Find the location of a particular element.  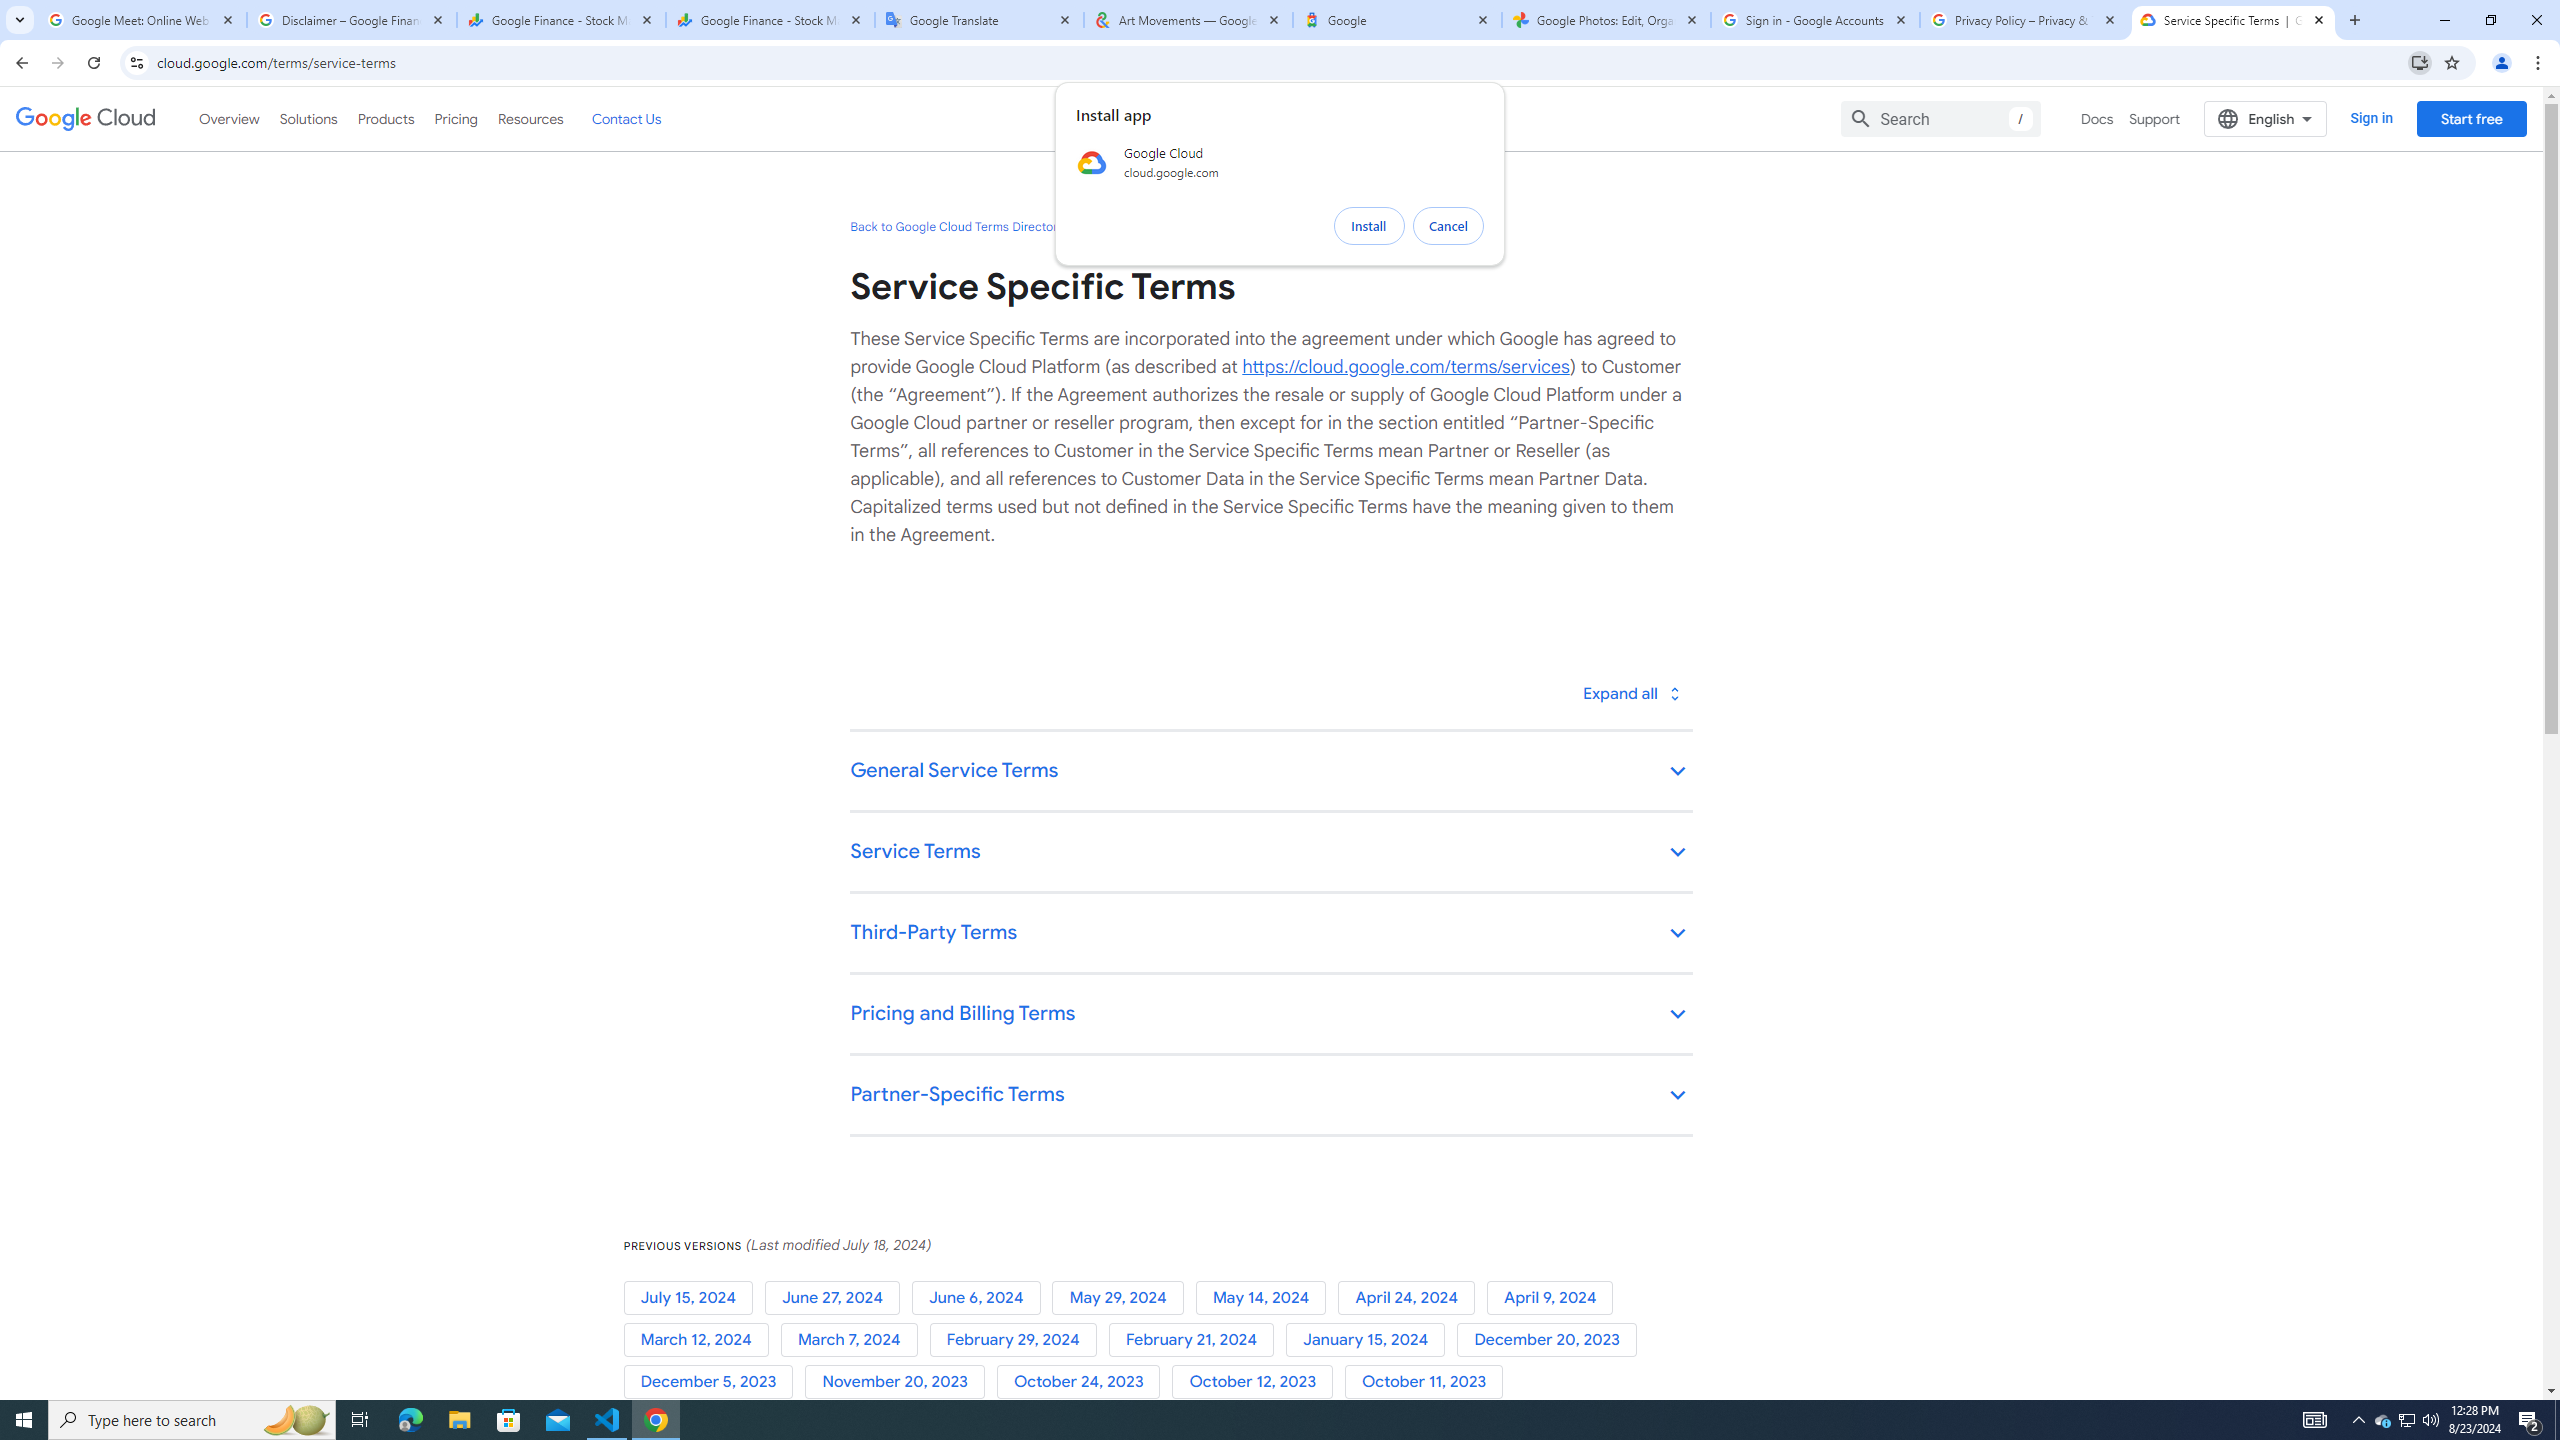

December 20, 2023 is located at coordinates (1551, 1340).